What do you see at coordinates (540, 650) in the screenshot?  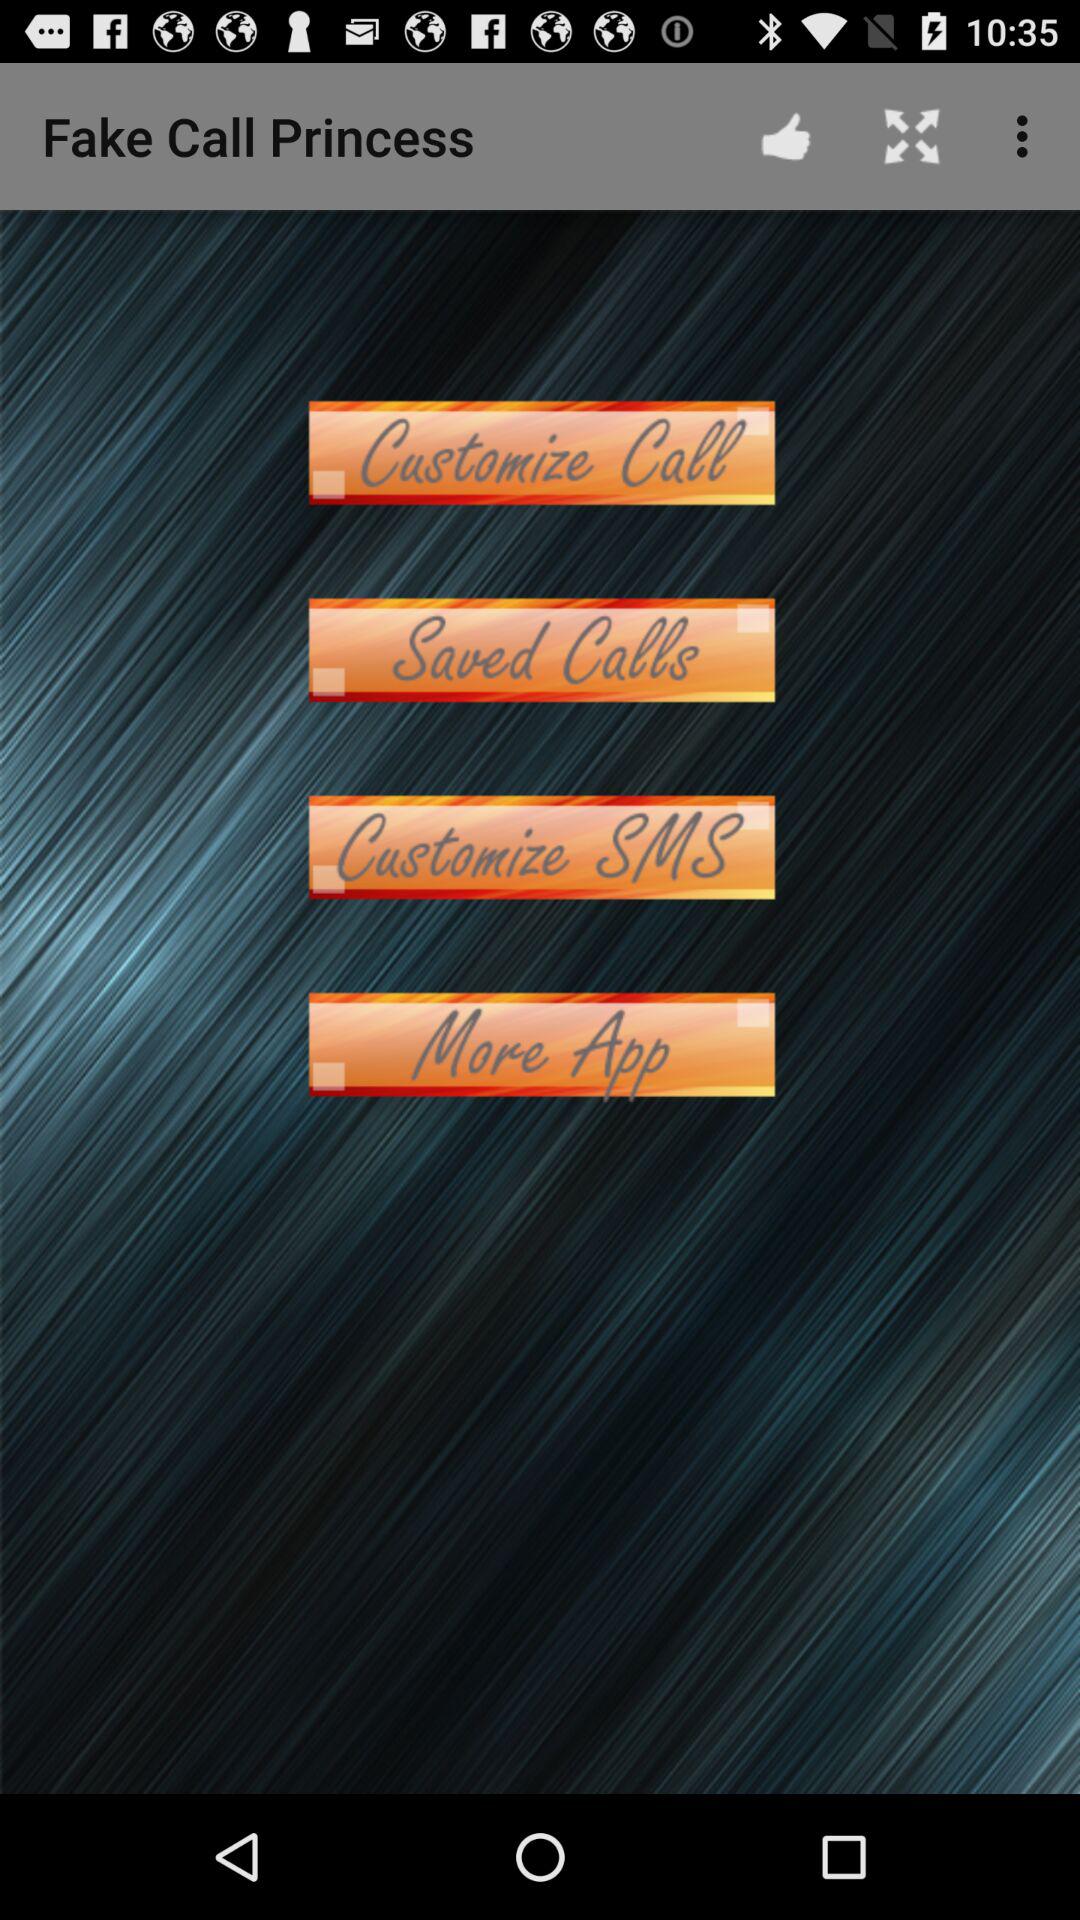 I see `check saved calls` at bounding box center [540, 650].